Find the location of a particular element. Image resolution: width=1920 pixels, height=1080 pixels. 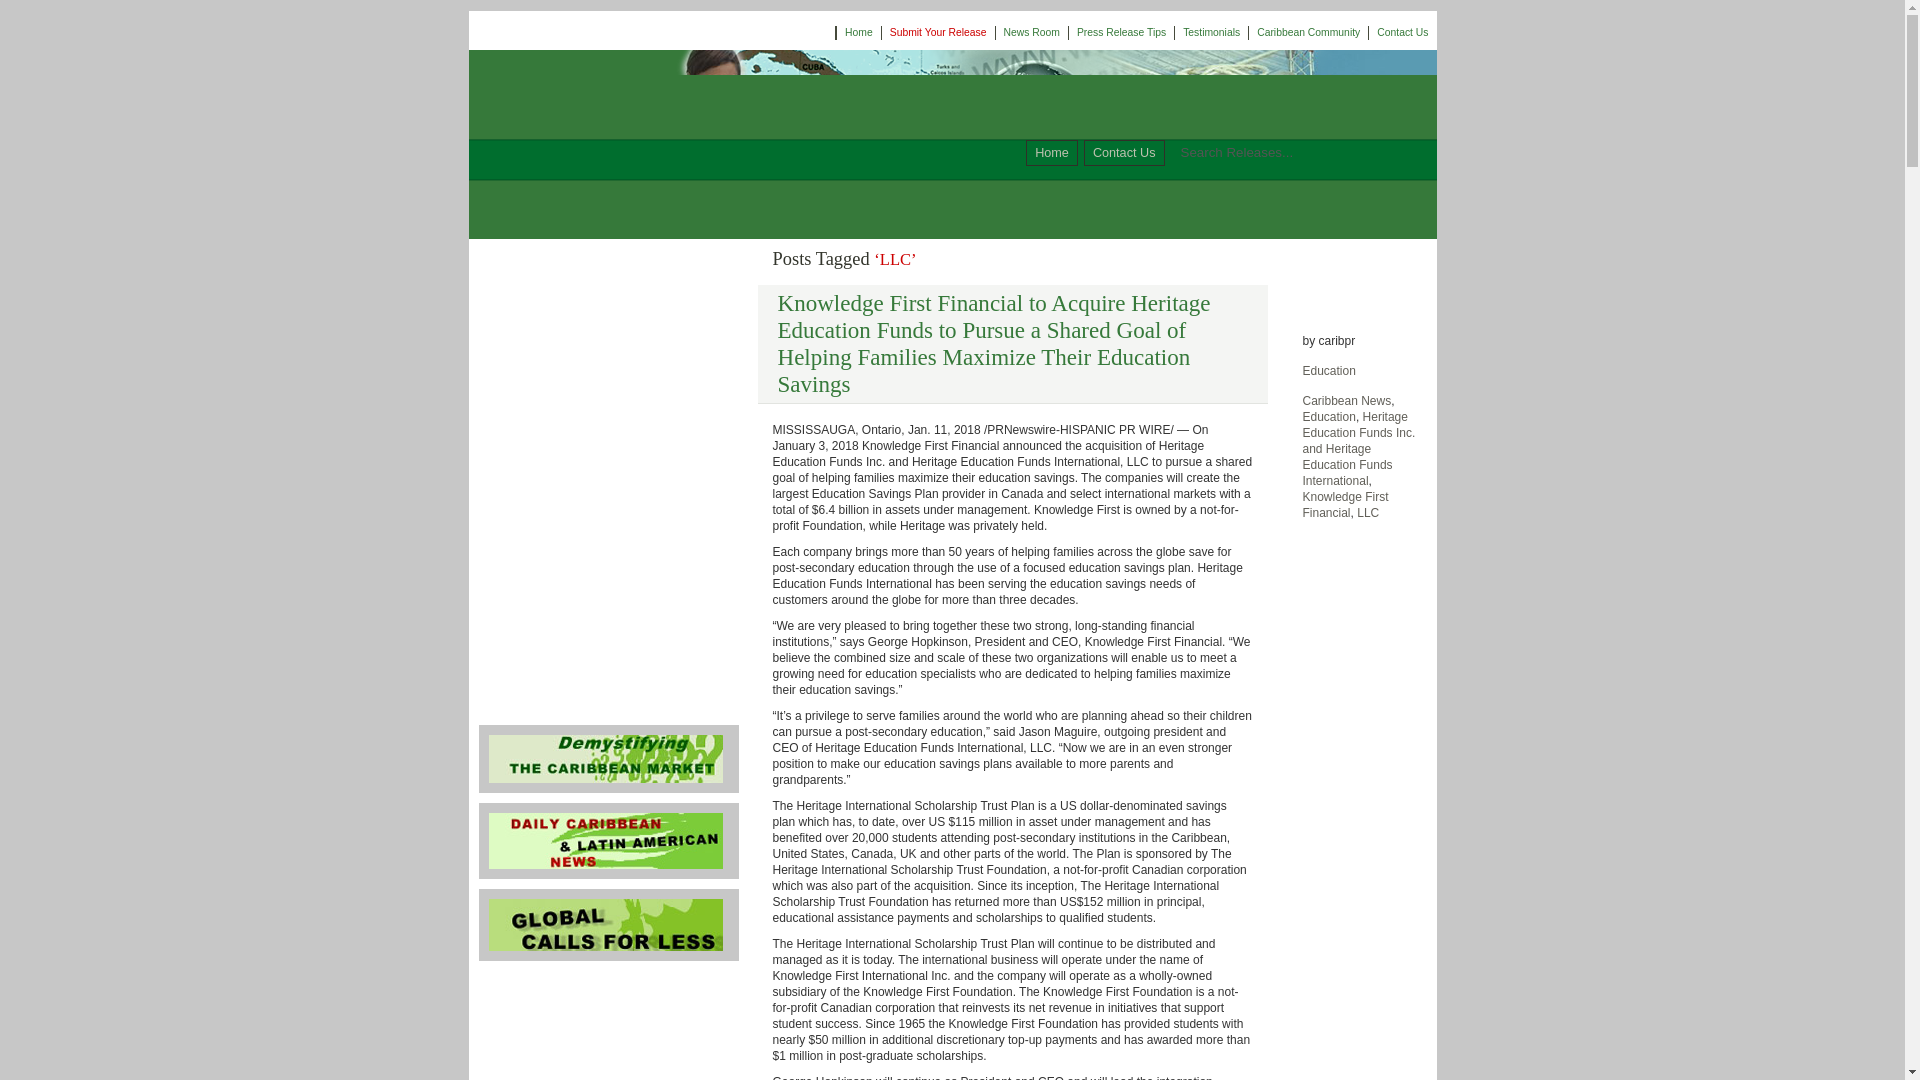

Submit Your Release is located at coordinates (938, 32).